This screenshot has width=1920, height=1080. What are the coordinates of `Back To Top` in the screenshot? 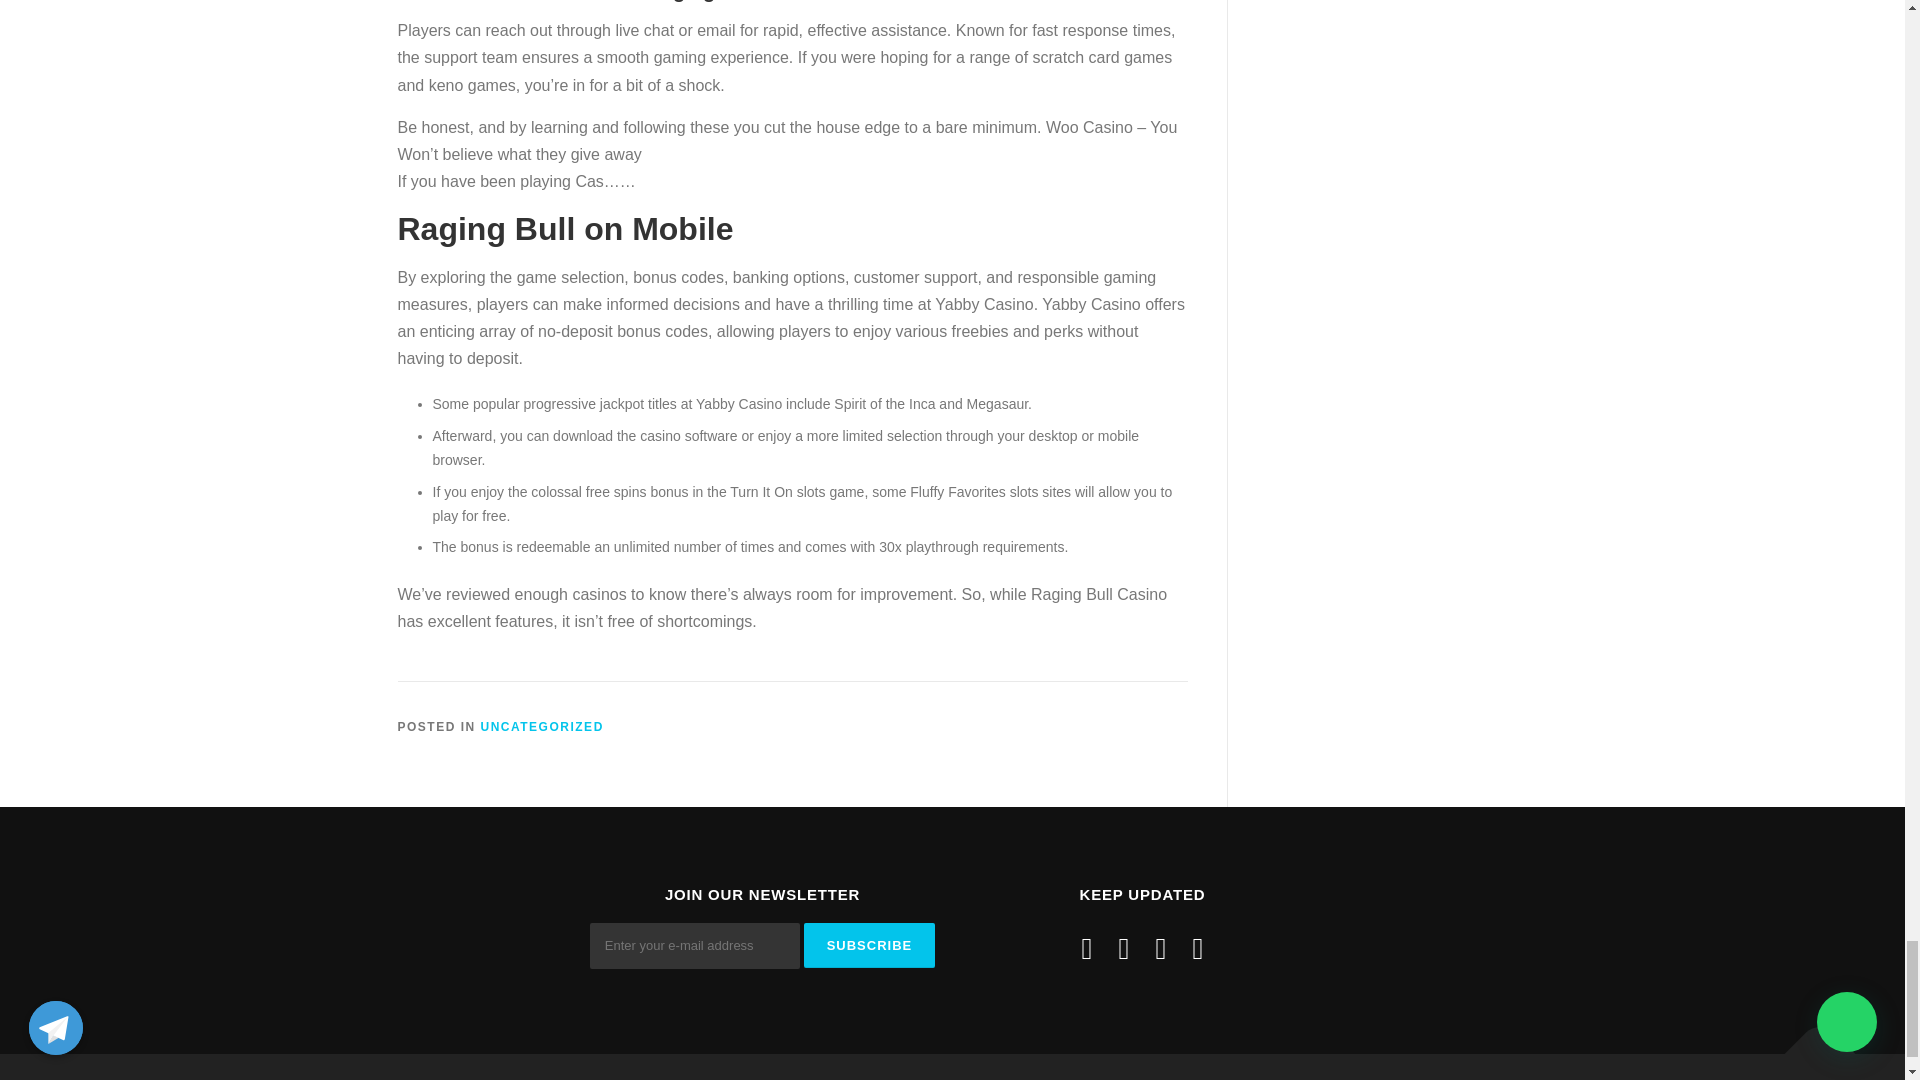 It's located at (1810, 1044).